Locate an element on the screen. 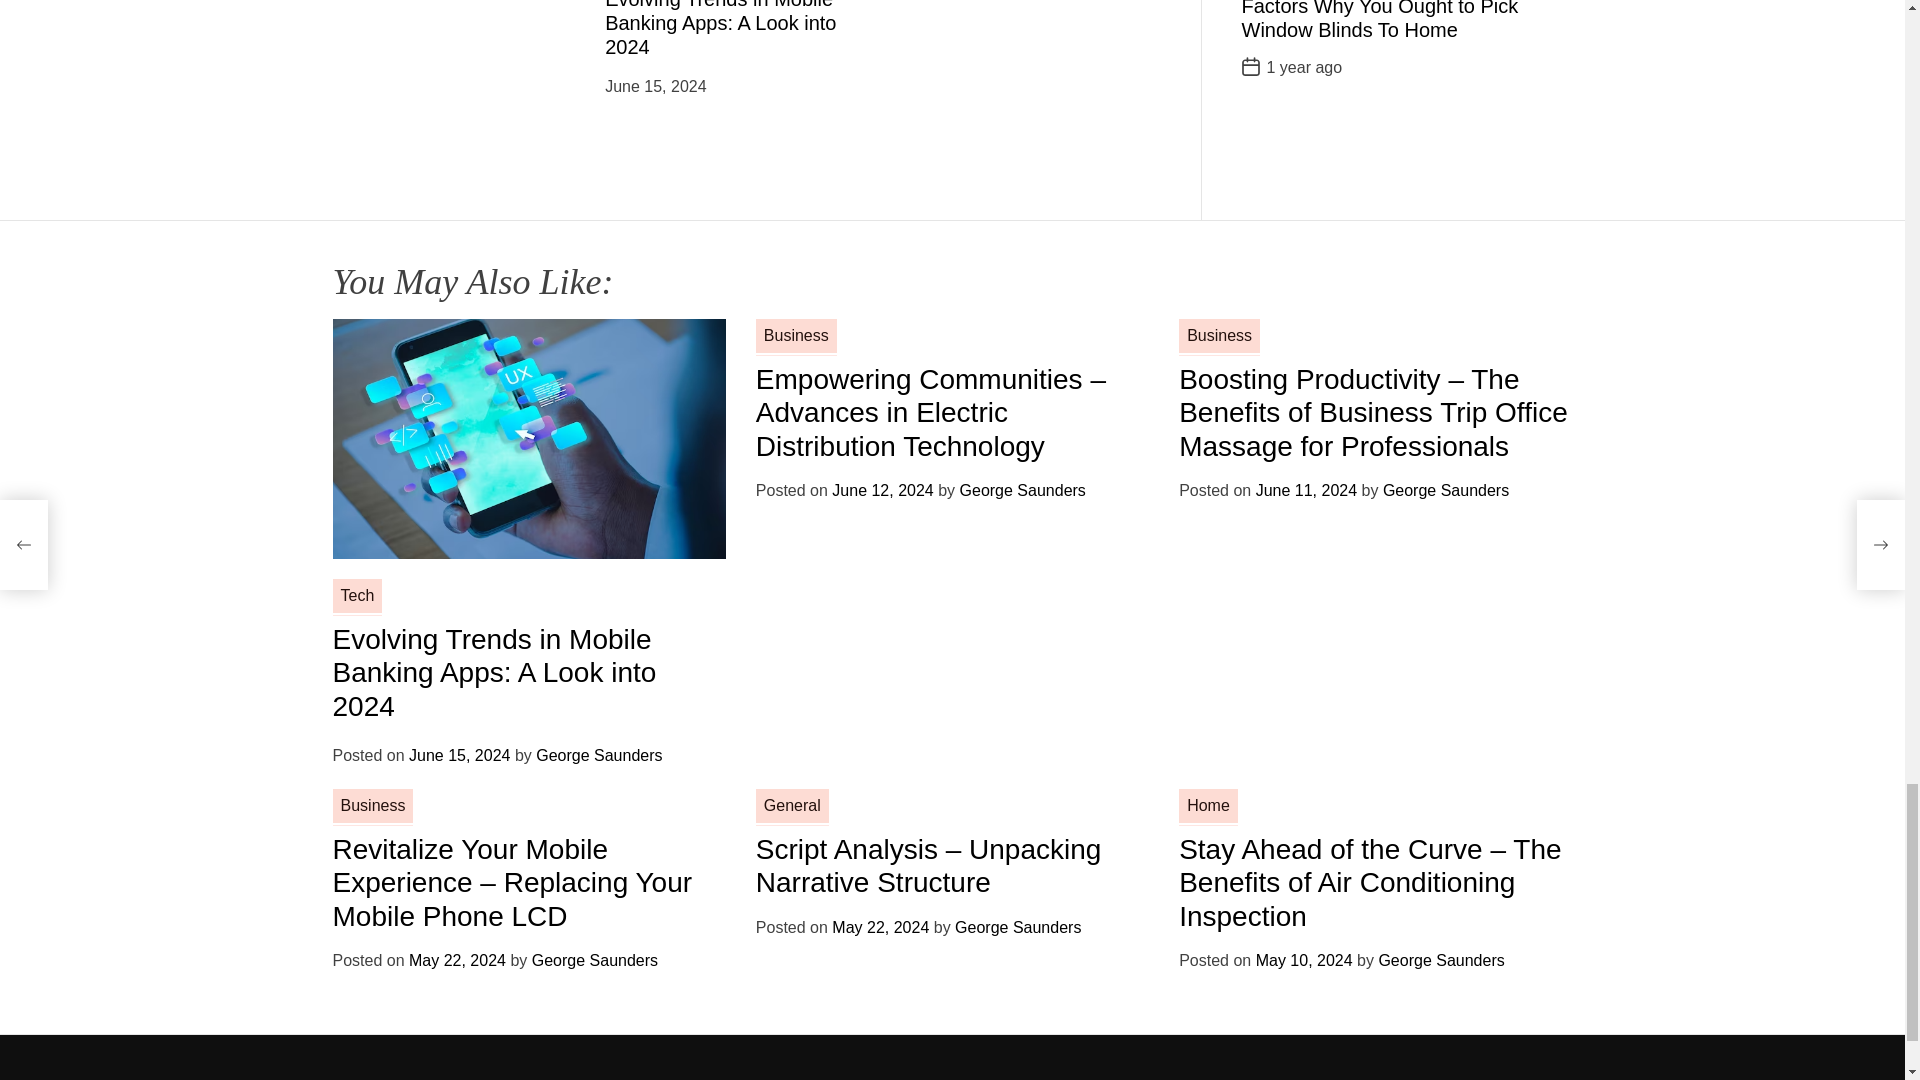 The image size is (1920, 1080). Evolving Trends in Mobile Banking Apps: A Look into 2024 is located at coordinates (720, 29).